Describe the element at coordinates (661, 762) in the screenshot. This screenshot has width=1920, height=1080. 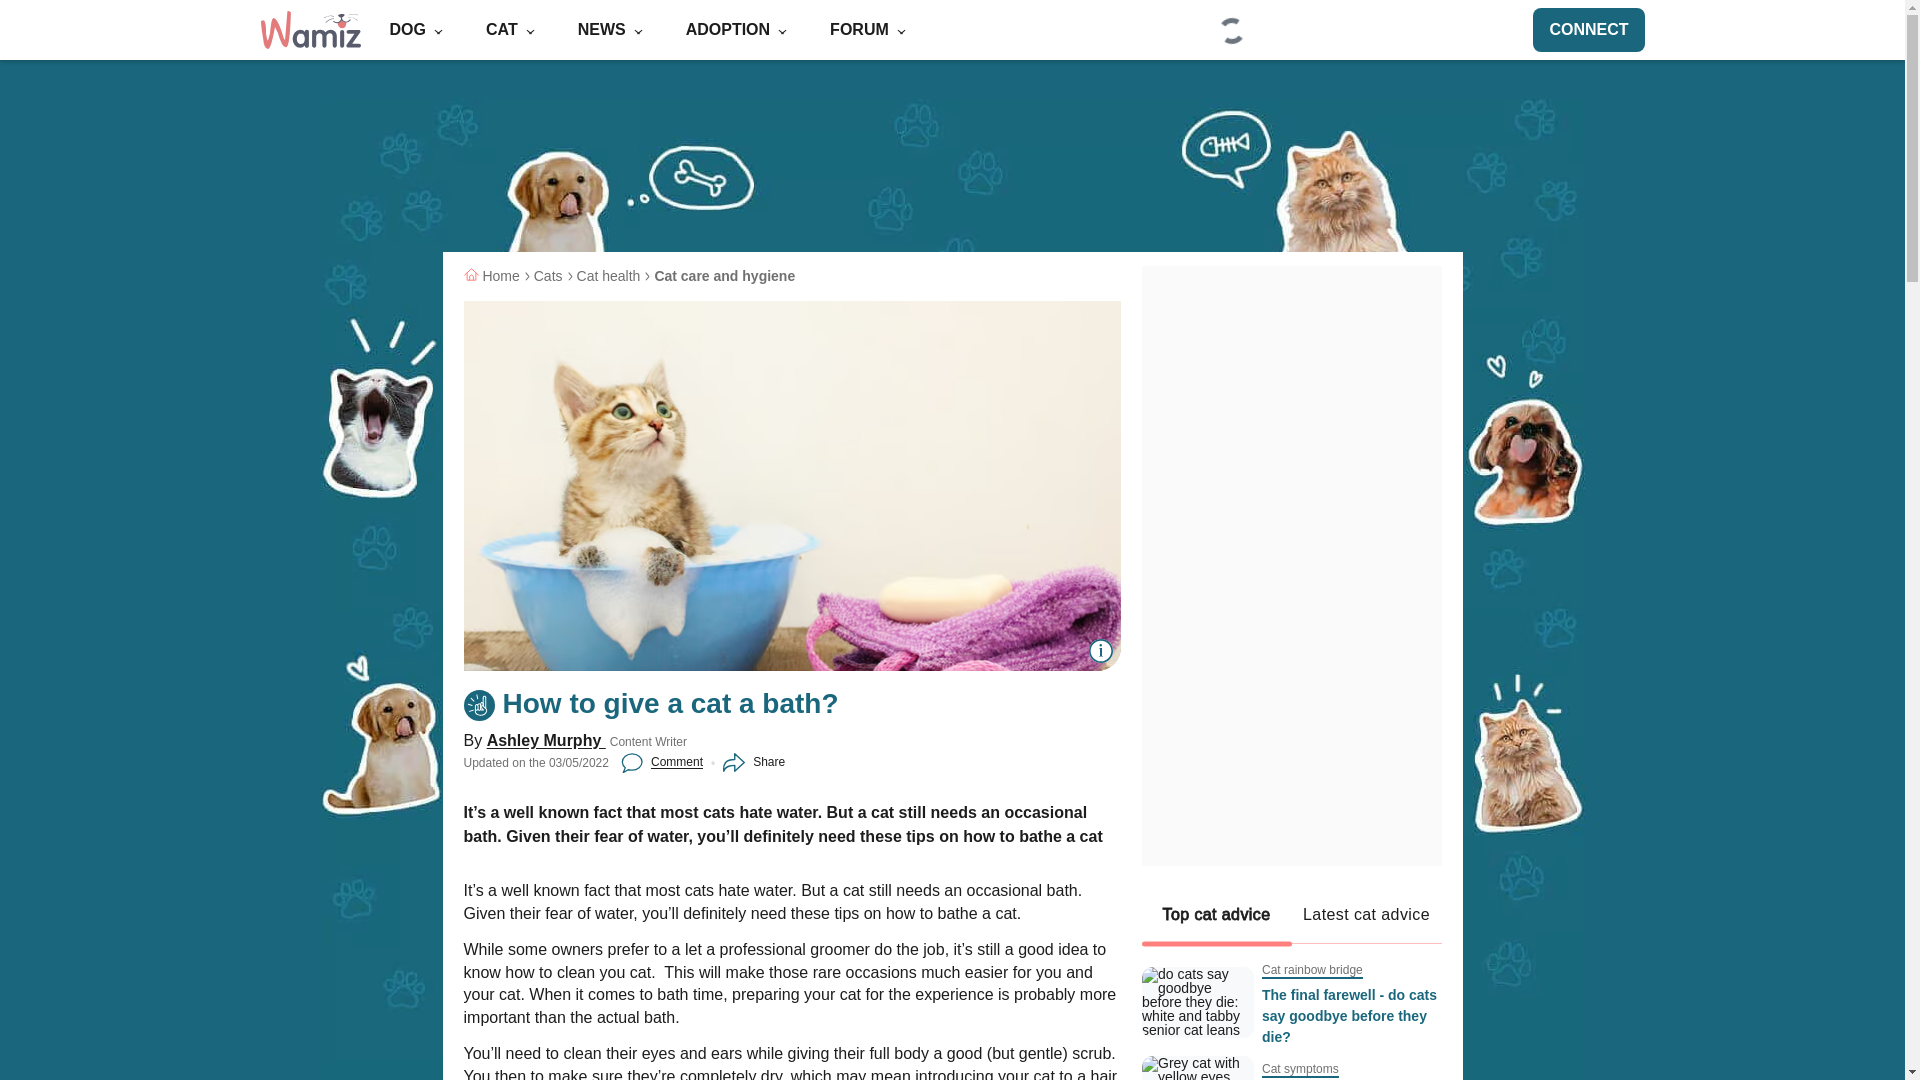
I see `Comment` at that location.